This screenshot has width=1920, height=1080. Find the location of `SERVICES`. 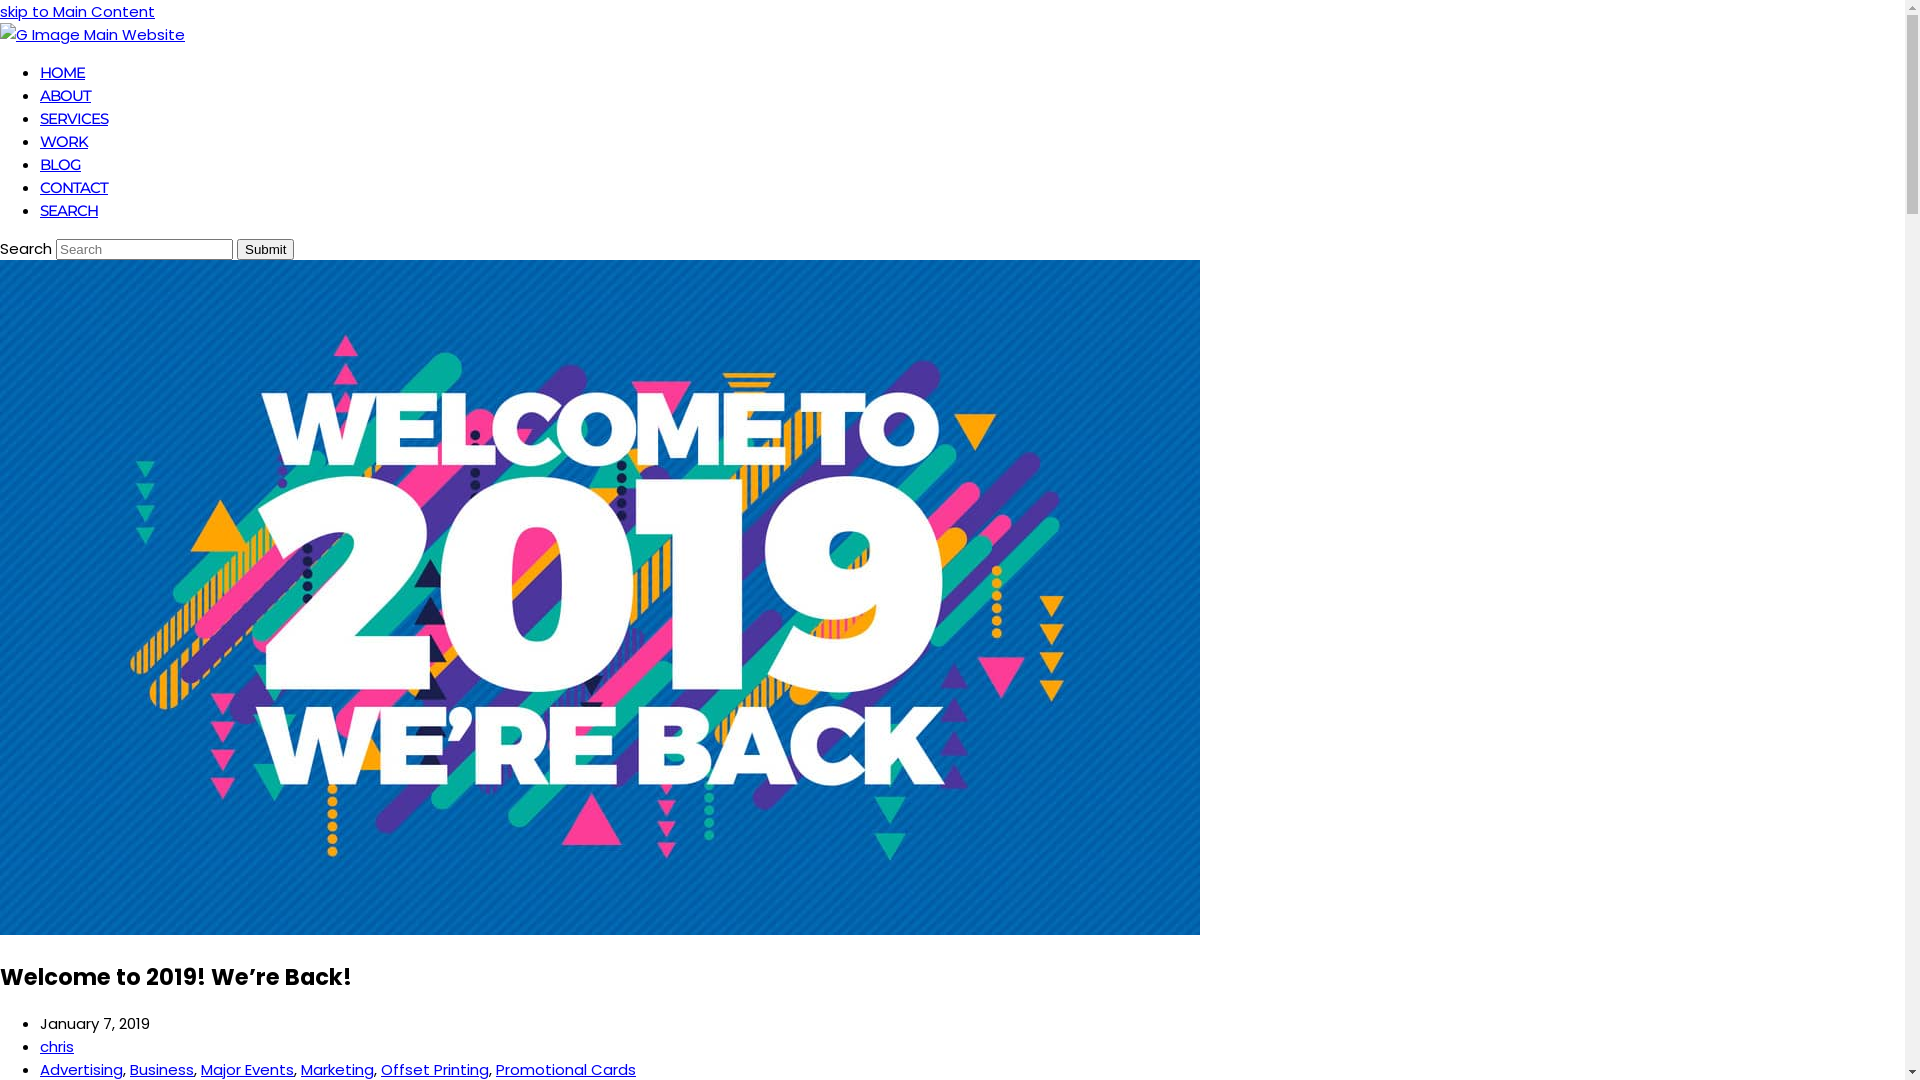

SERVICES is located at coordinates (74, 118).